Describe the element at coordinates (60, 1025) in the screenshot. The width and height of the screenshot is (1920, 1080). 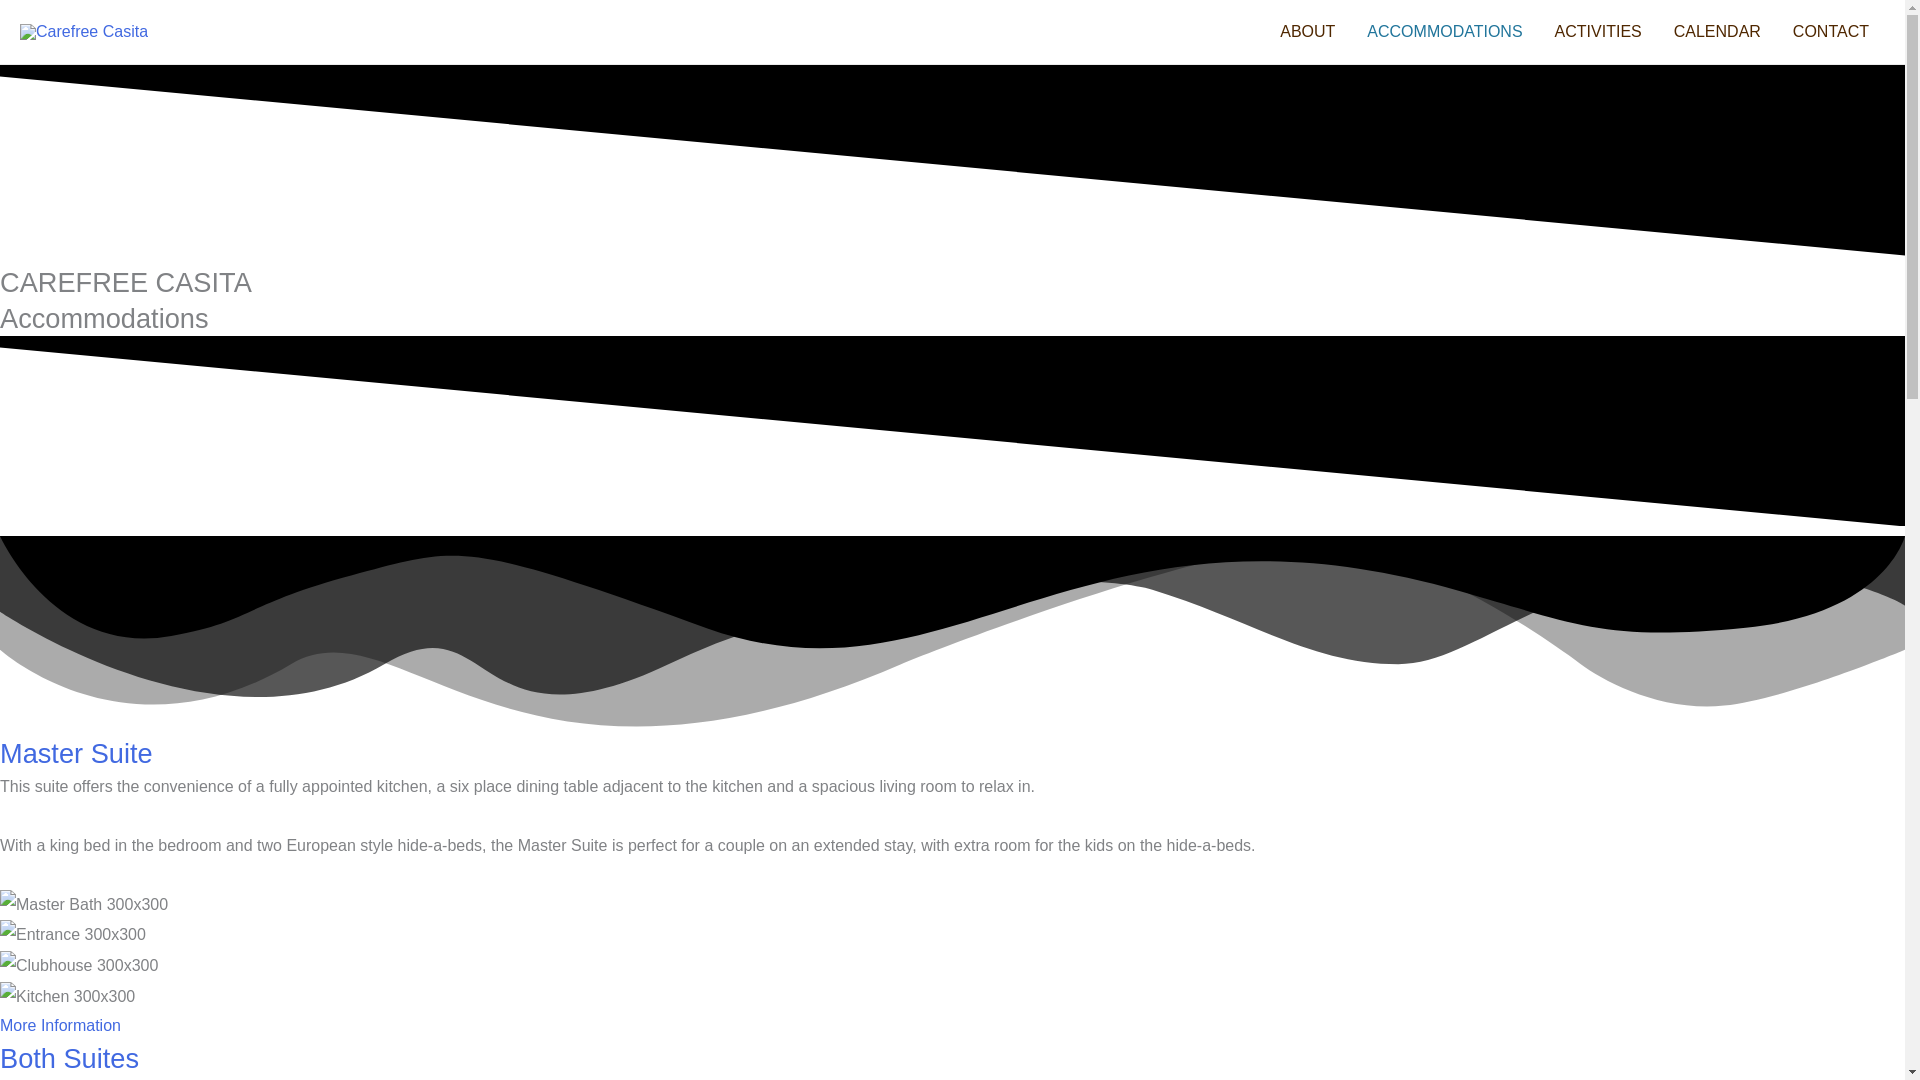
I see `More Information` at that location.